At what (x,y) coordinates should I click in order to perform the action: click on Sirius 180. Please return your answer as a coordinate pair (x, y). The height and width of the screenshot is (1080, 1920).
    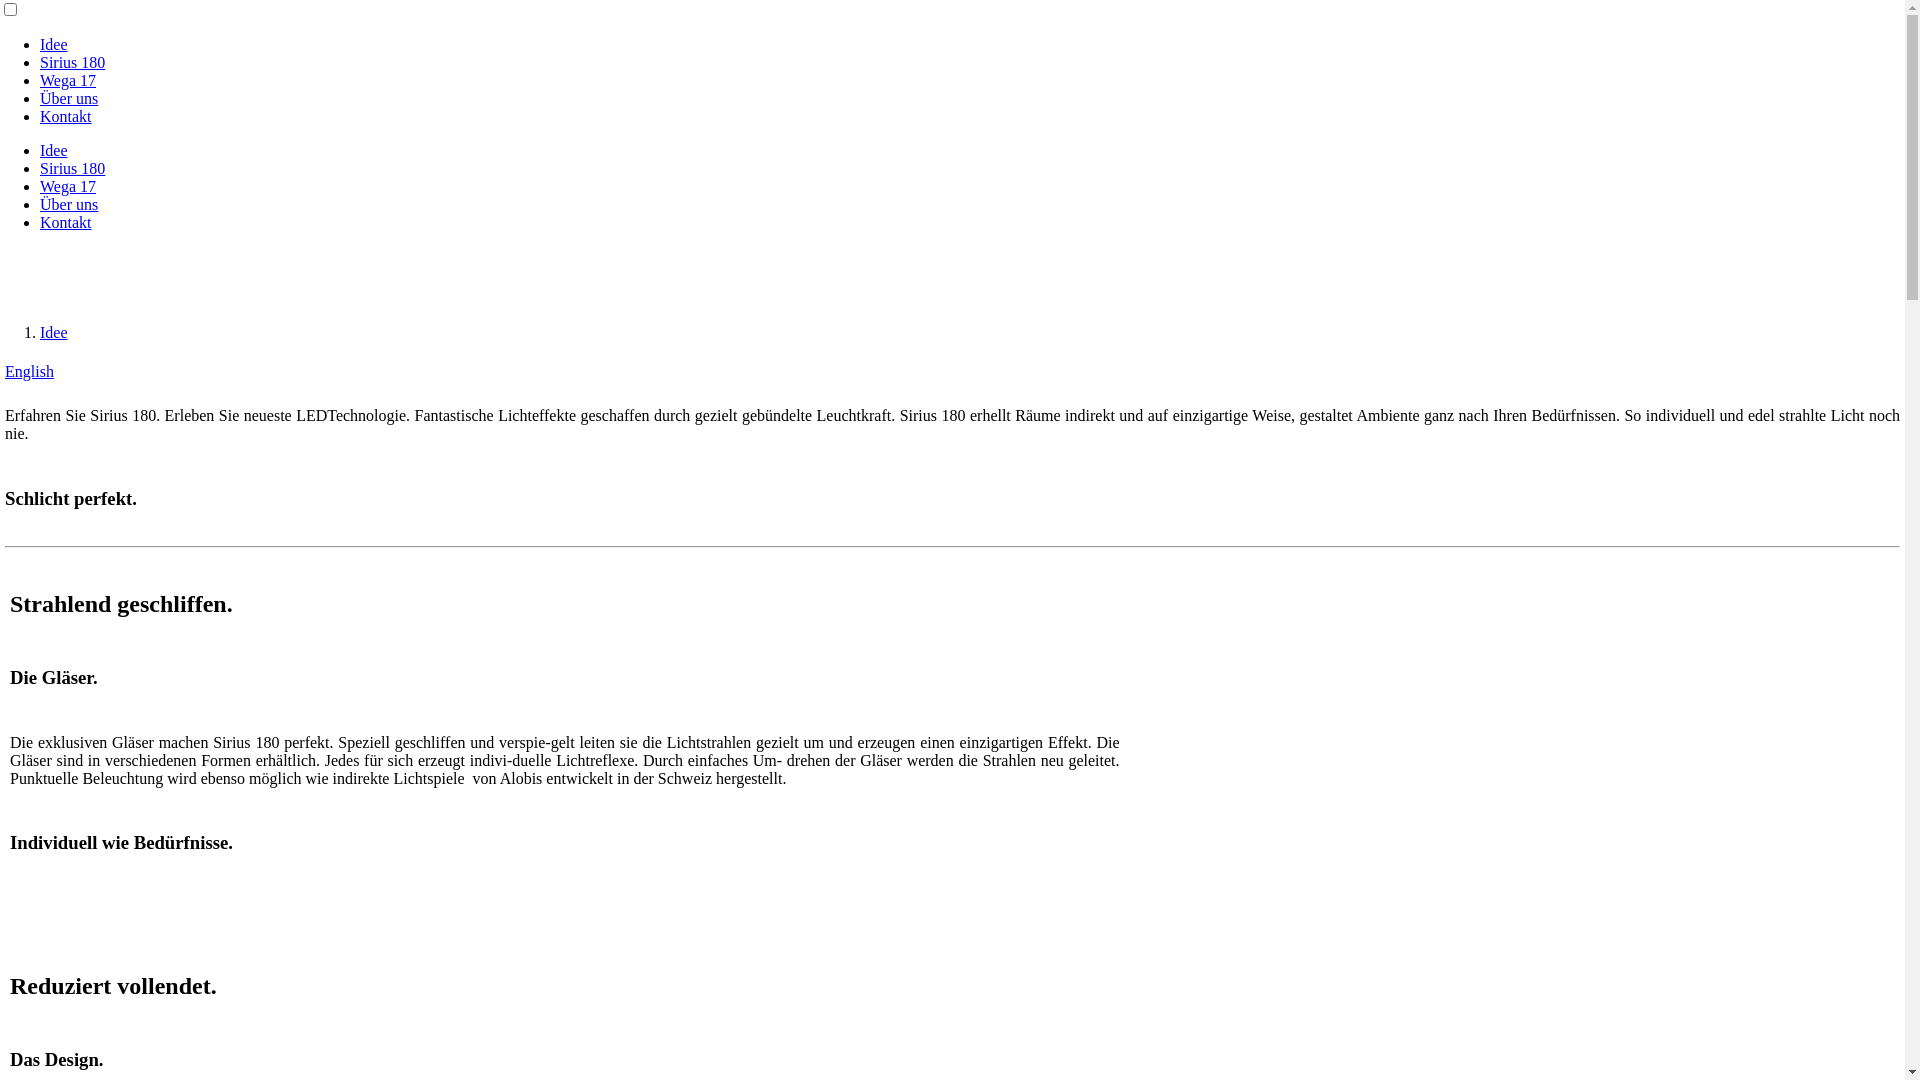
    Looking at the image, I should click on (72, 62).